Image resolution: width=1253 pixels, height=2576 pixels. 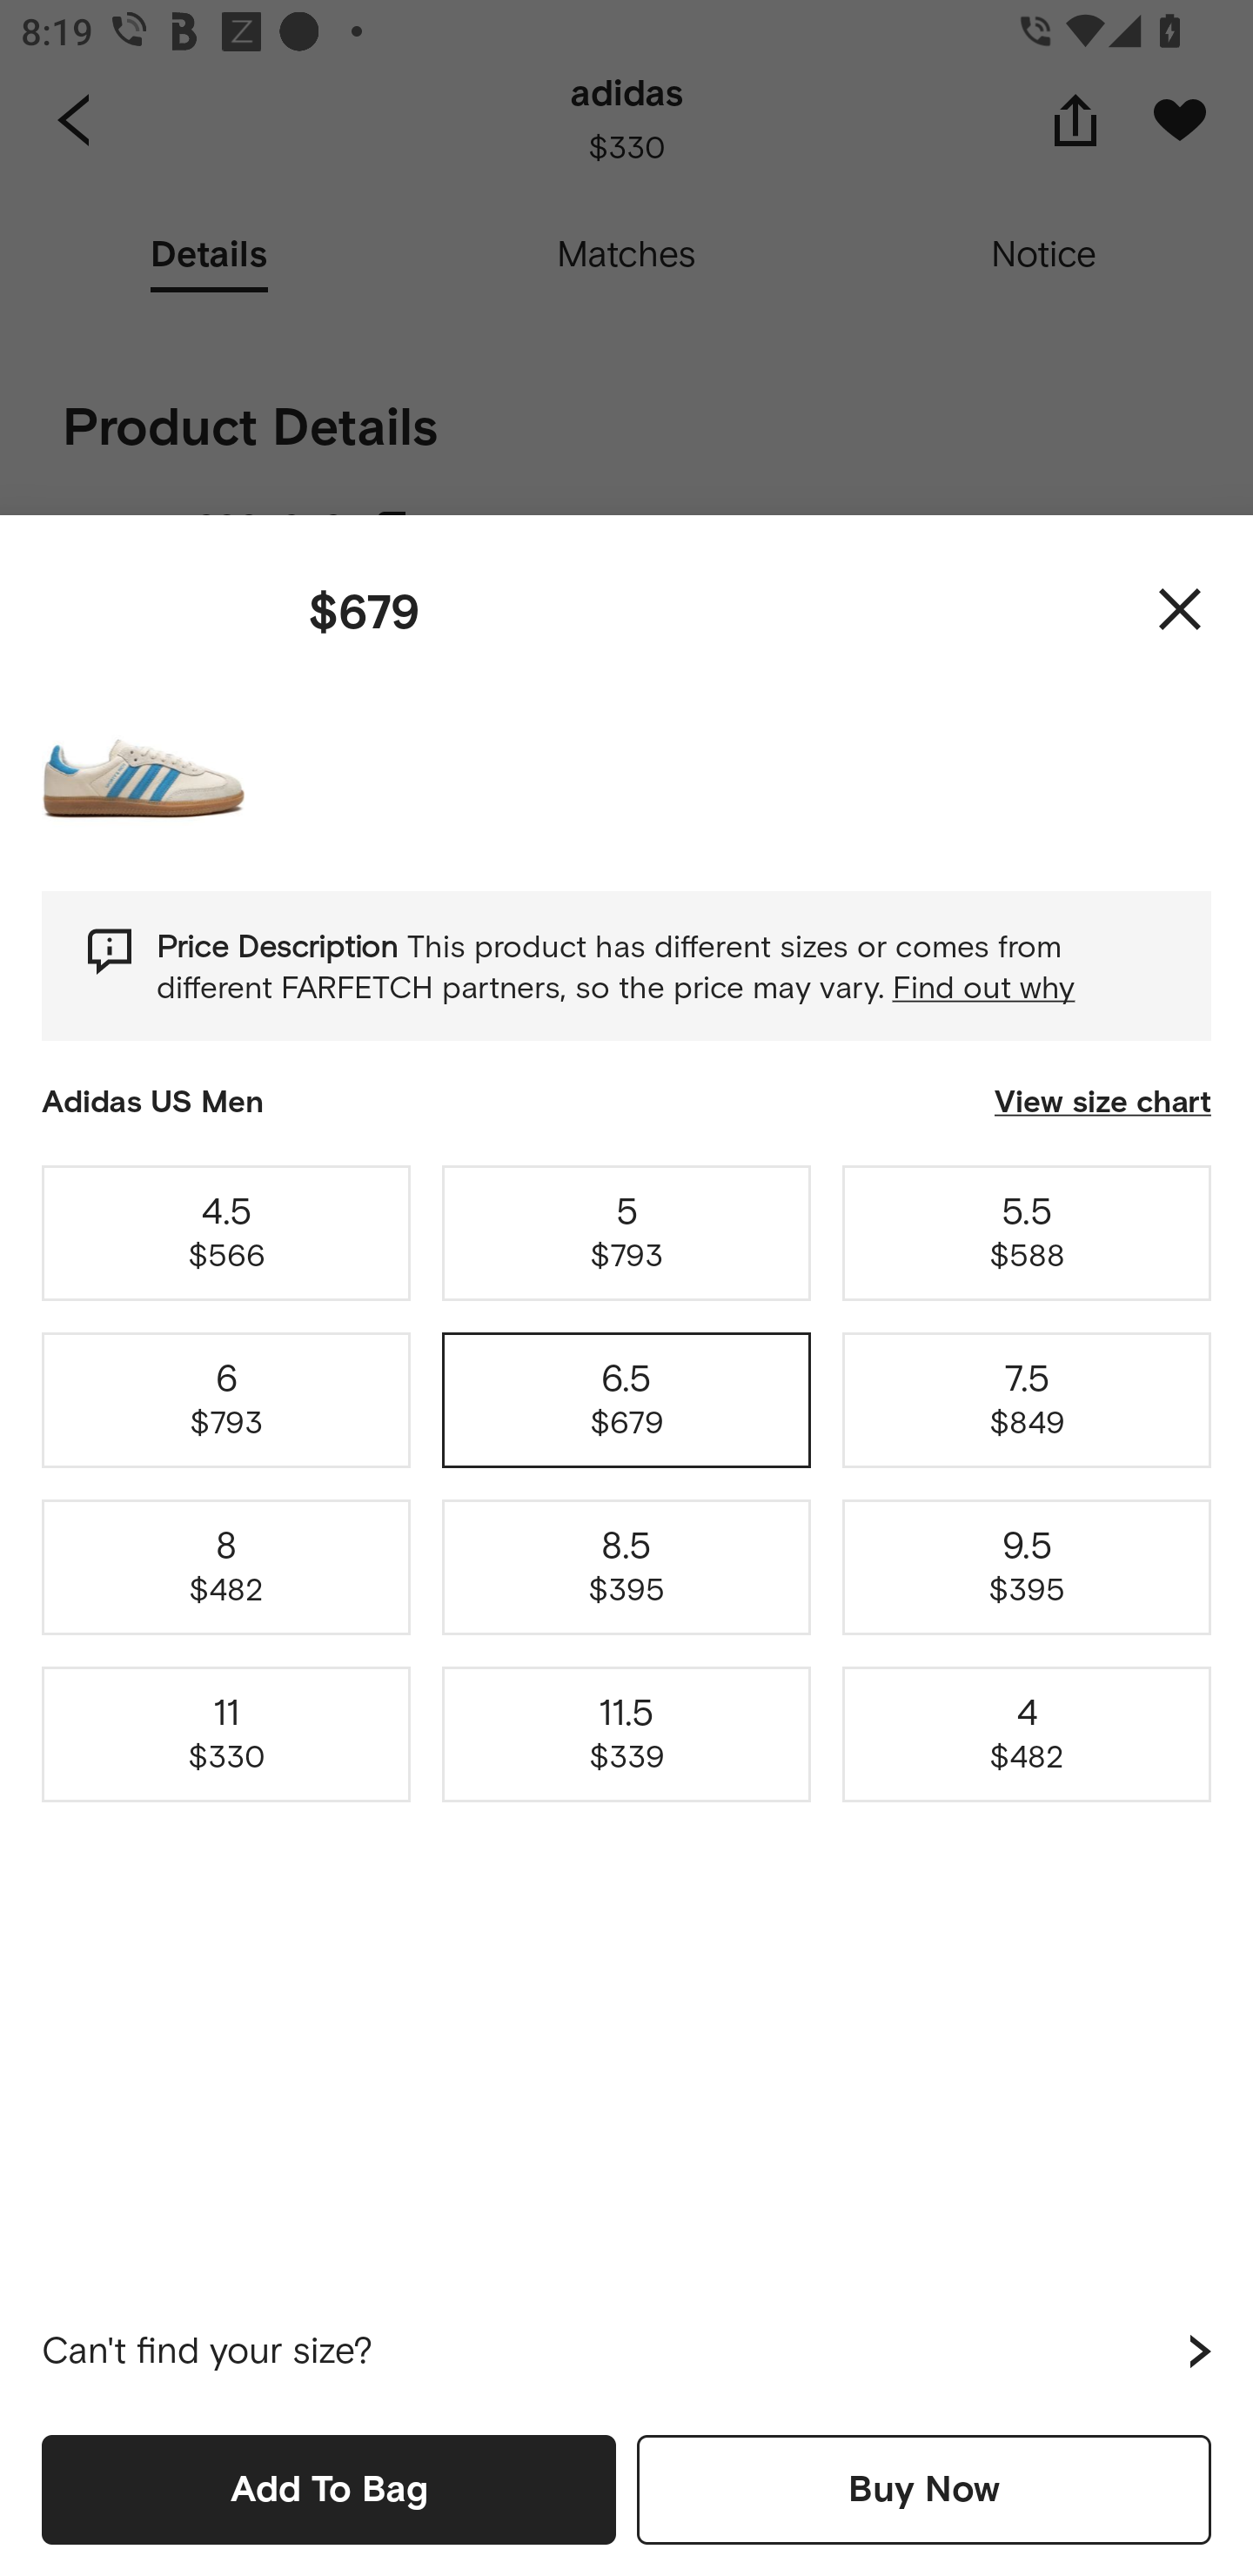 I want to click on 11.5 $339, so click(x=626, y=1735).